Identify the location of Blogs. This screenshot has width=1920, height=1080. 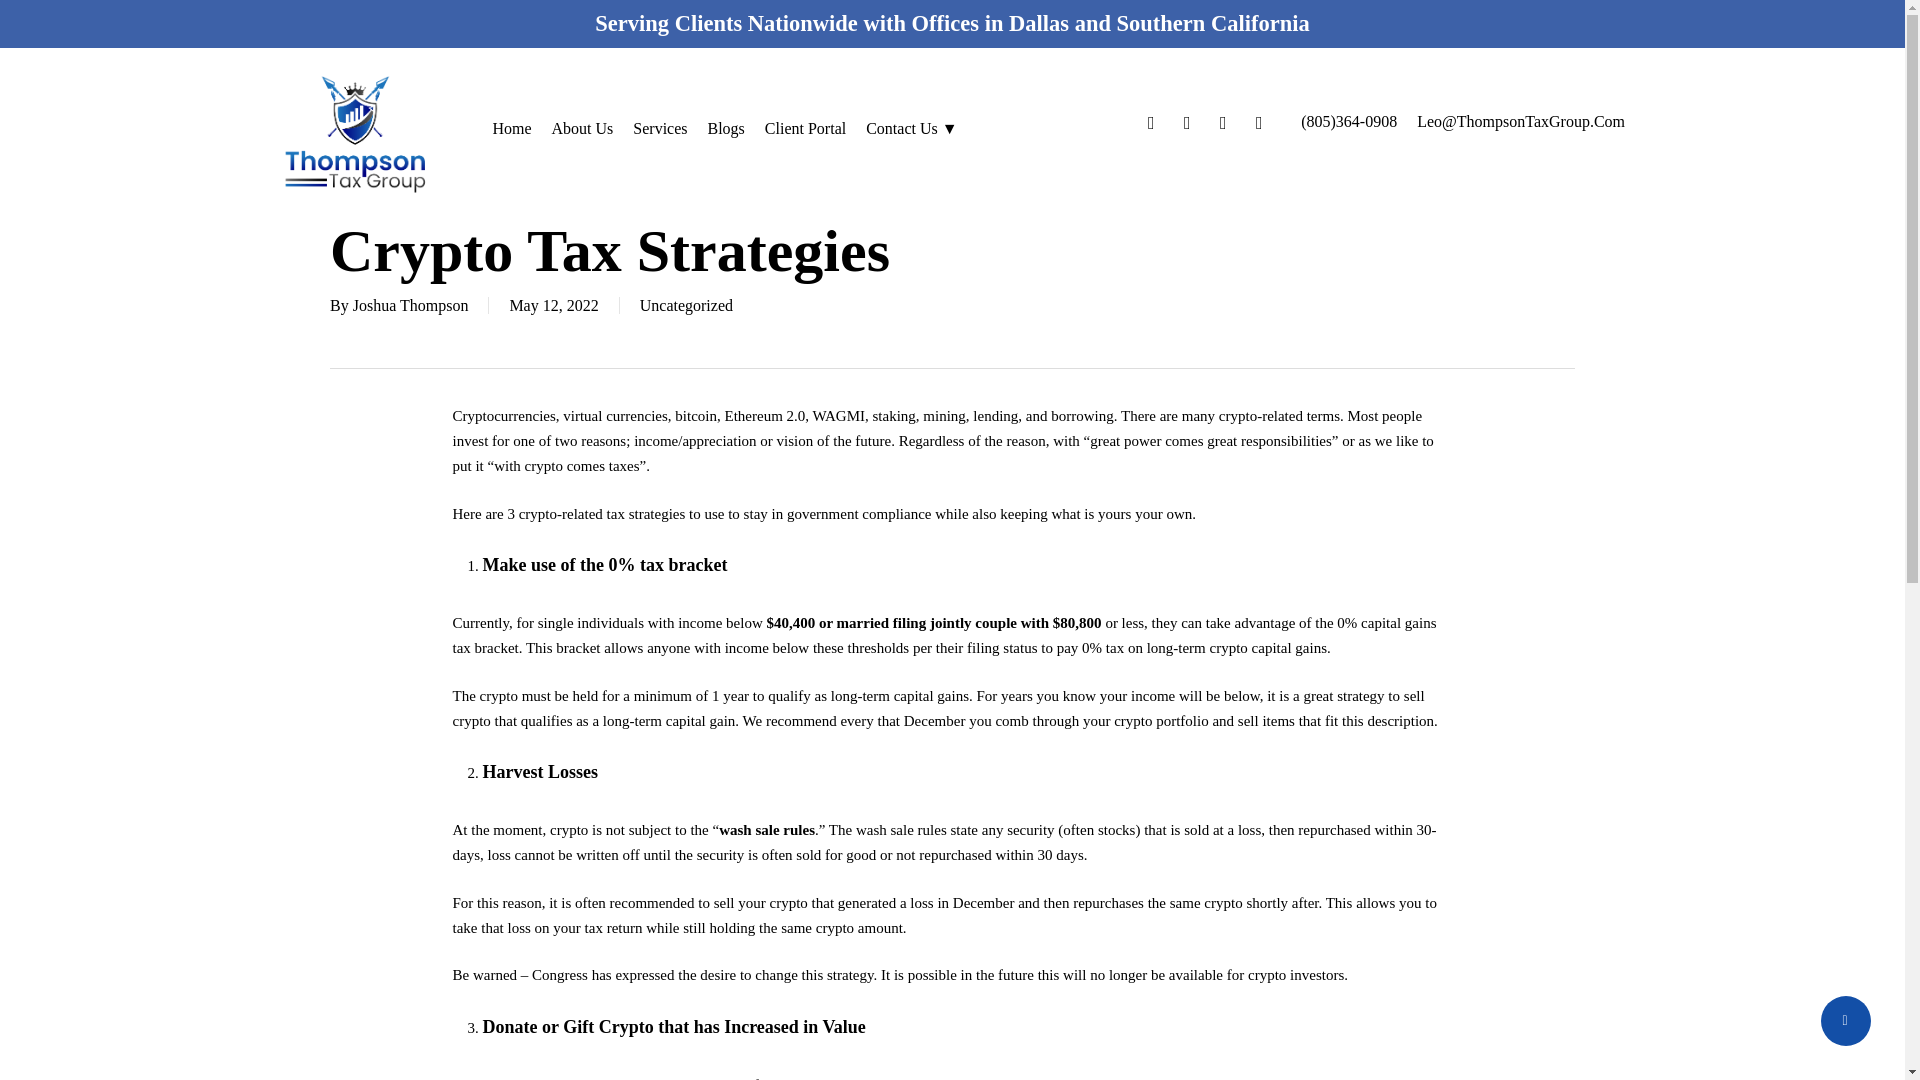
(726, 128).